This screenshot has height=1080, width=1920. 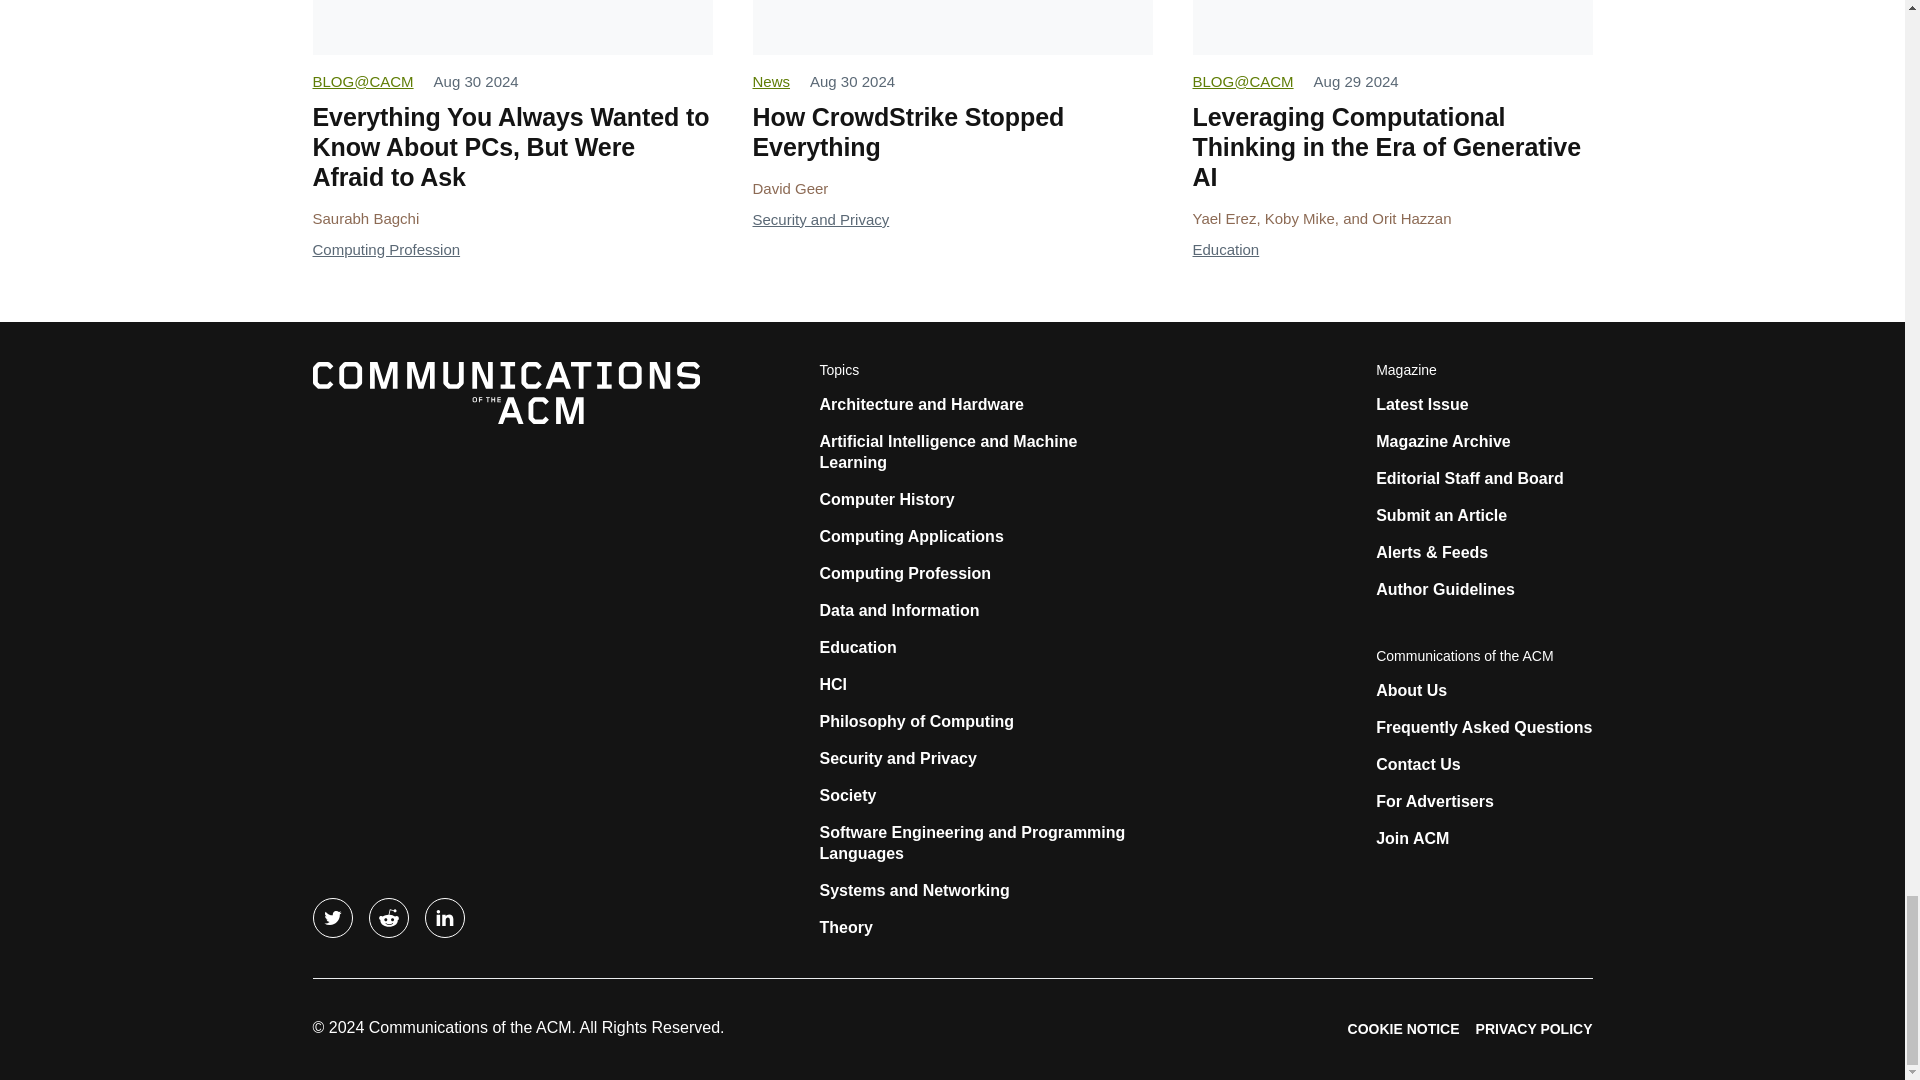 I want to click on Posts by Yael Erez, so click(x=1224, y=218).